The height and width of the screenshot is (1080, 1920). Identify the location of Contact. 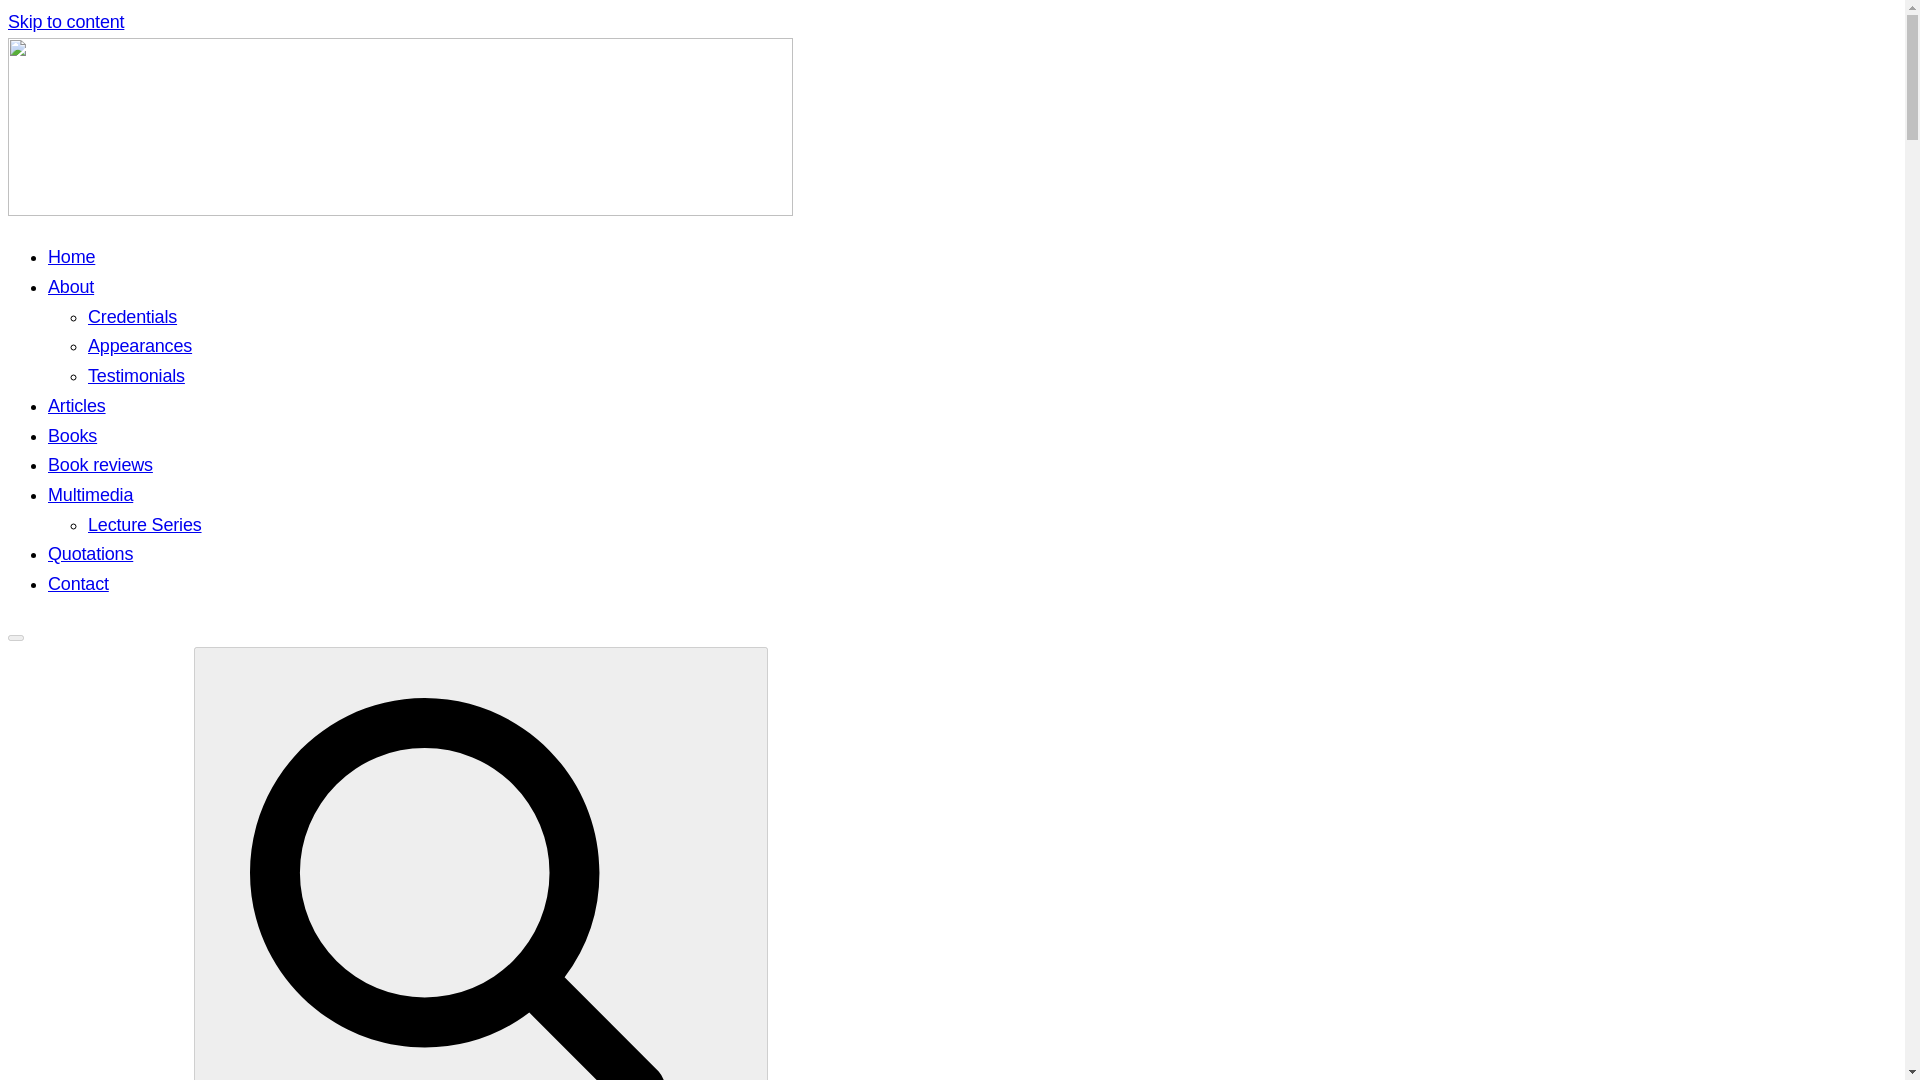
(78, 584).